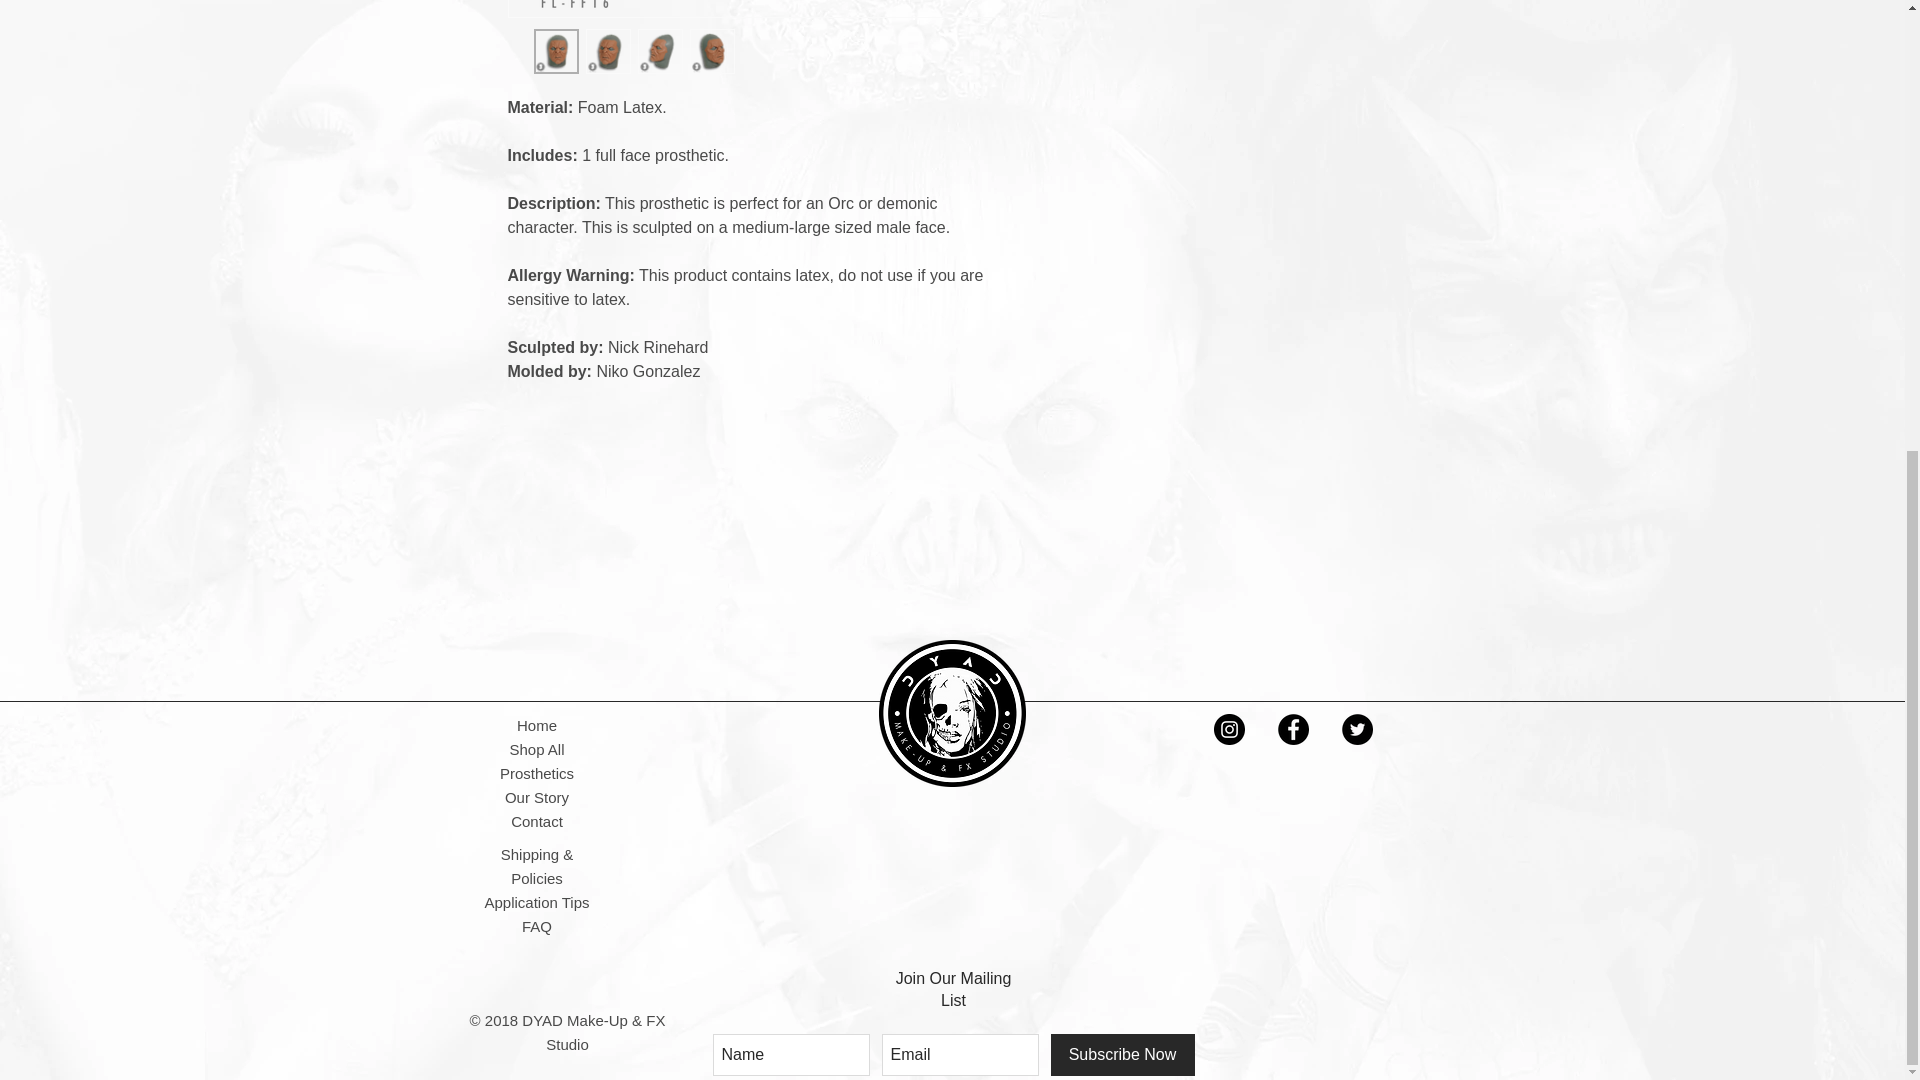 The height and width of the screenshot is (1080, 1920). I want to click on FAQ, so click(537, 926).